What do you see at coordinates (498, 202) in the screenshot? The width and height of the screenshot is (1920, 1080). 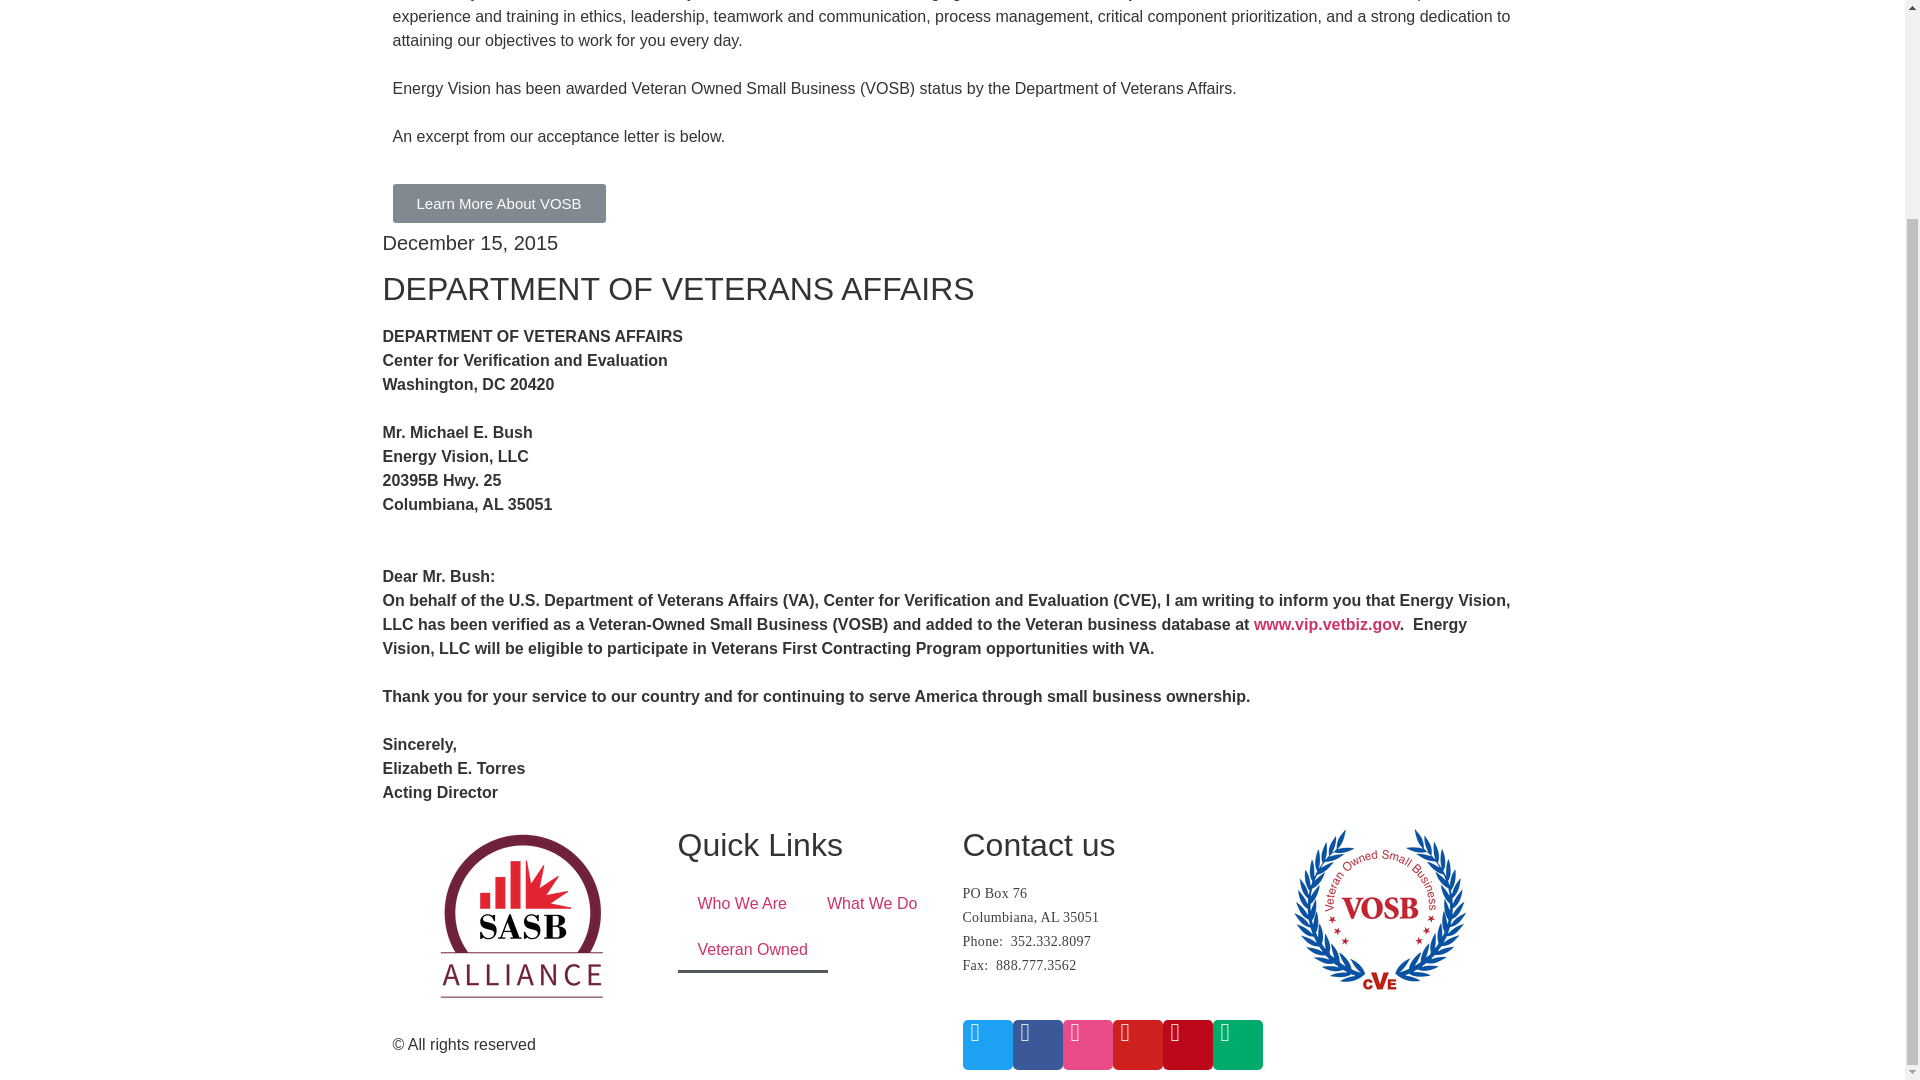 I see `Learn More About VOSB` at bounding box center [498, 202].